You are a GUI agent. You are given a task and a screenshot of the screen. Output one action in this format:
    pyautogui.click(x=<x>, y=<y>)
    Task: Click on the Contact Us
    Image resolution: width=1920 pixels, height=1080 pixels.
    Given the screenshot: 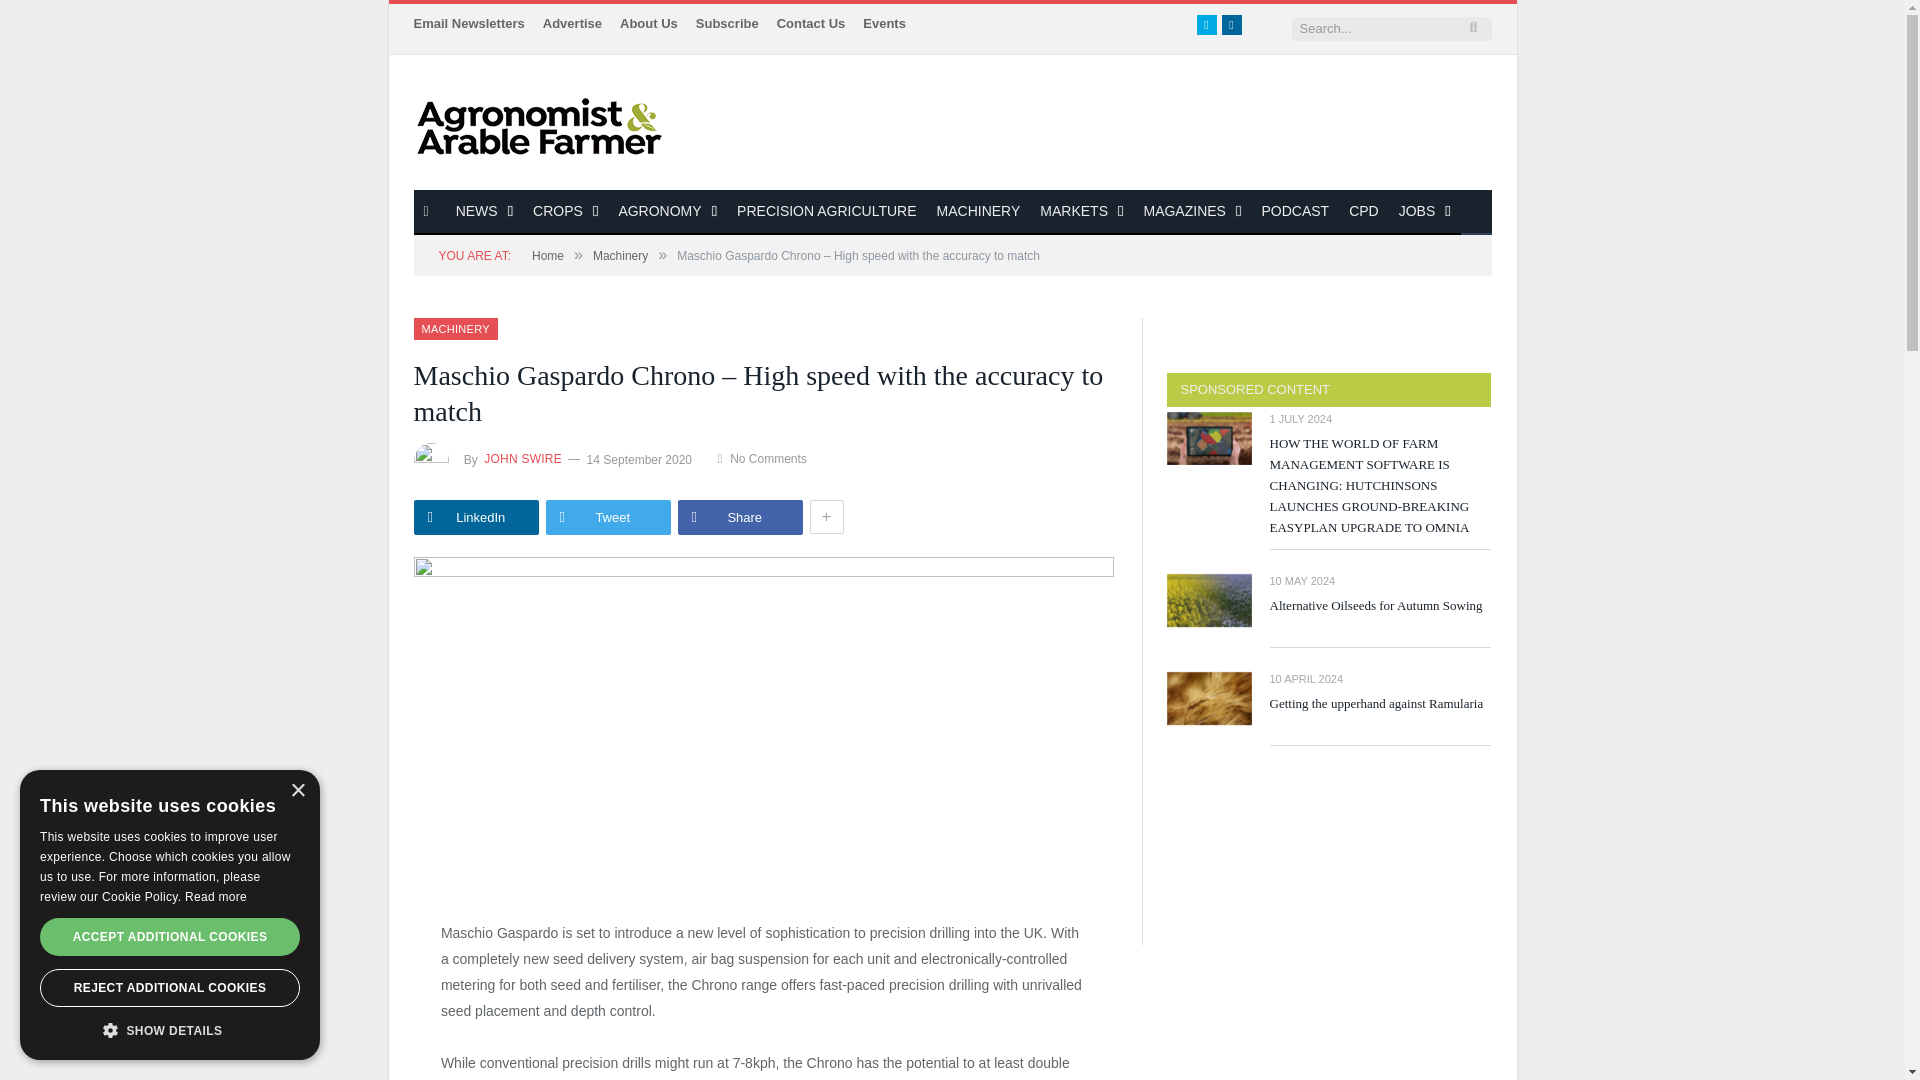 What is the action you would take?
    pyautogui.click(x=812, y=24)
    